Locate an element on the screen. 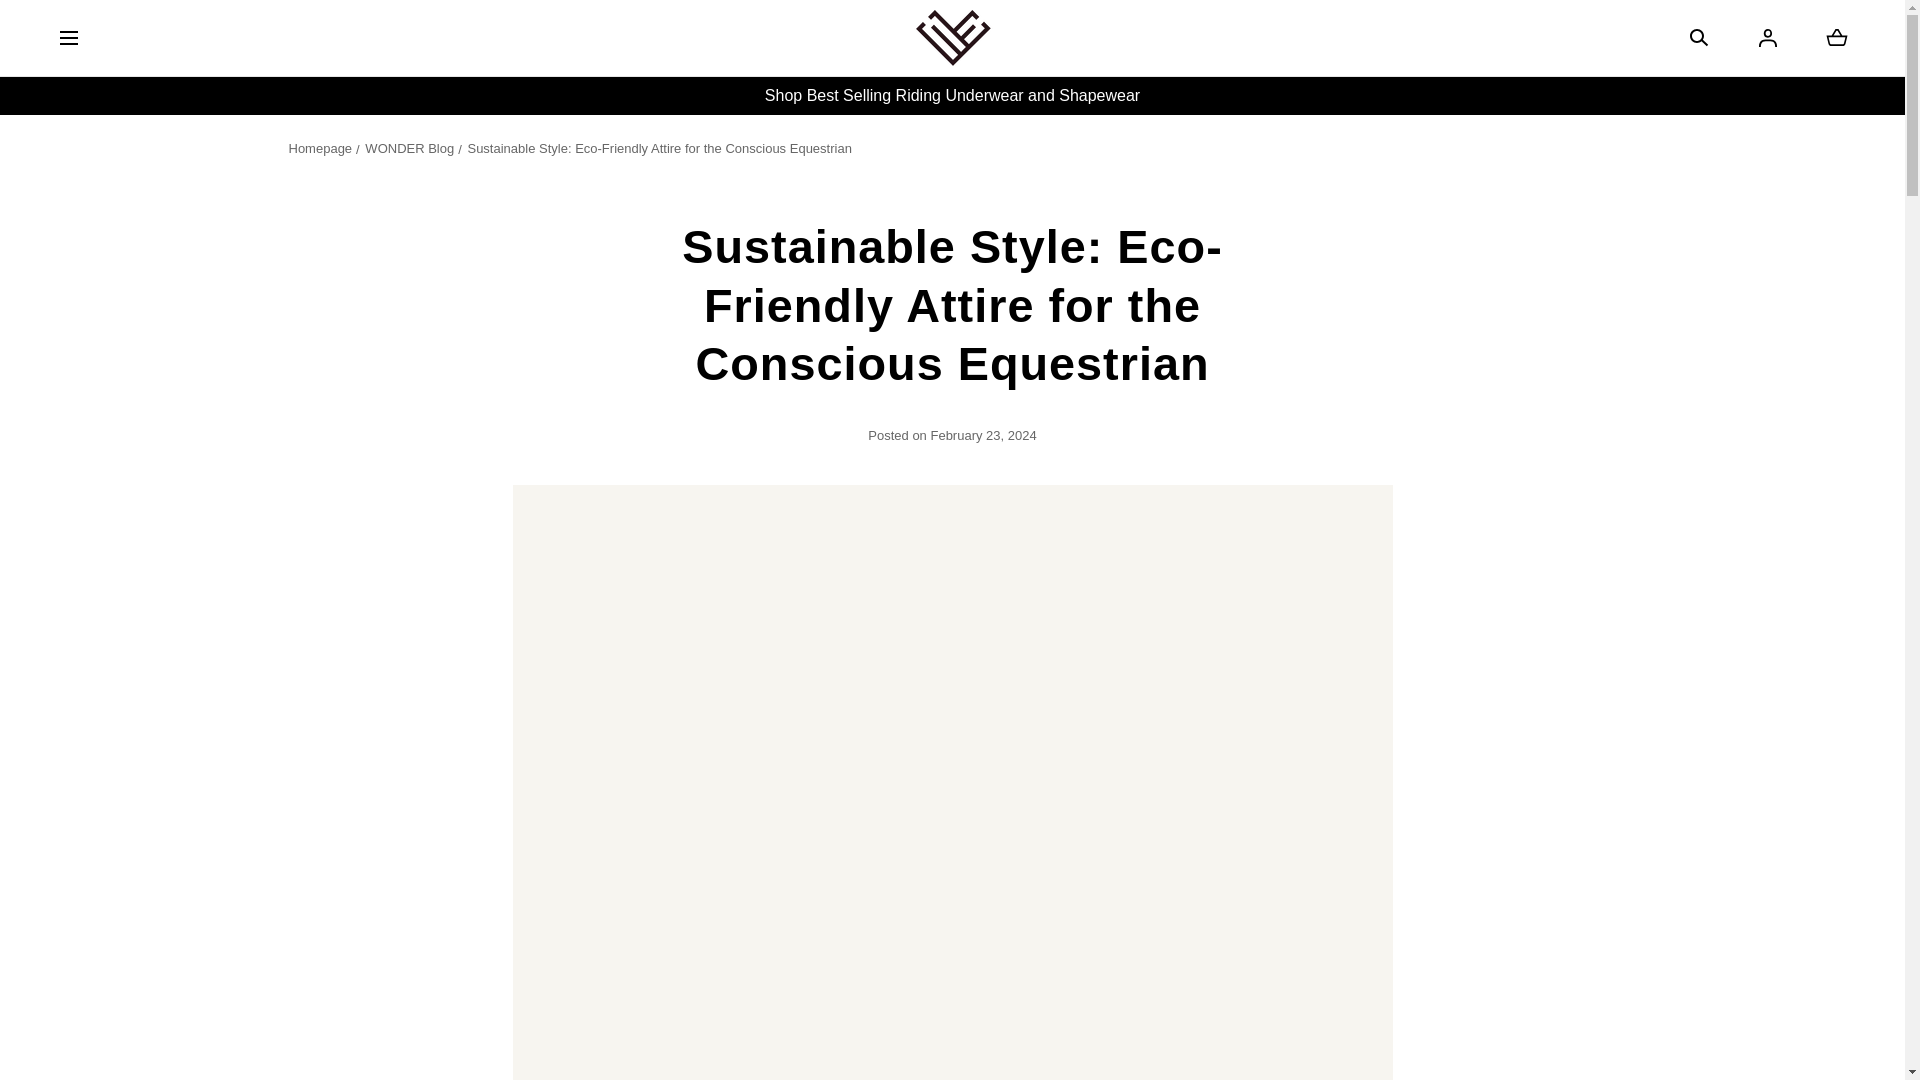 Image resolution: width=1920 pixels, height=1080 pixels. SKIP TO CONTENT is located at coordinates (1768, 37).